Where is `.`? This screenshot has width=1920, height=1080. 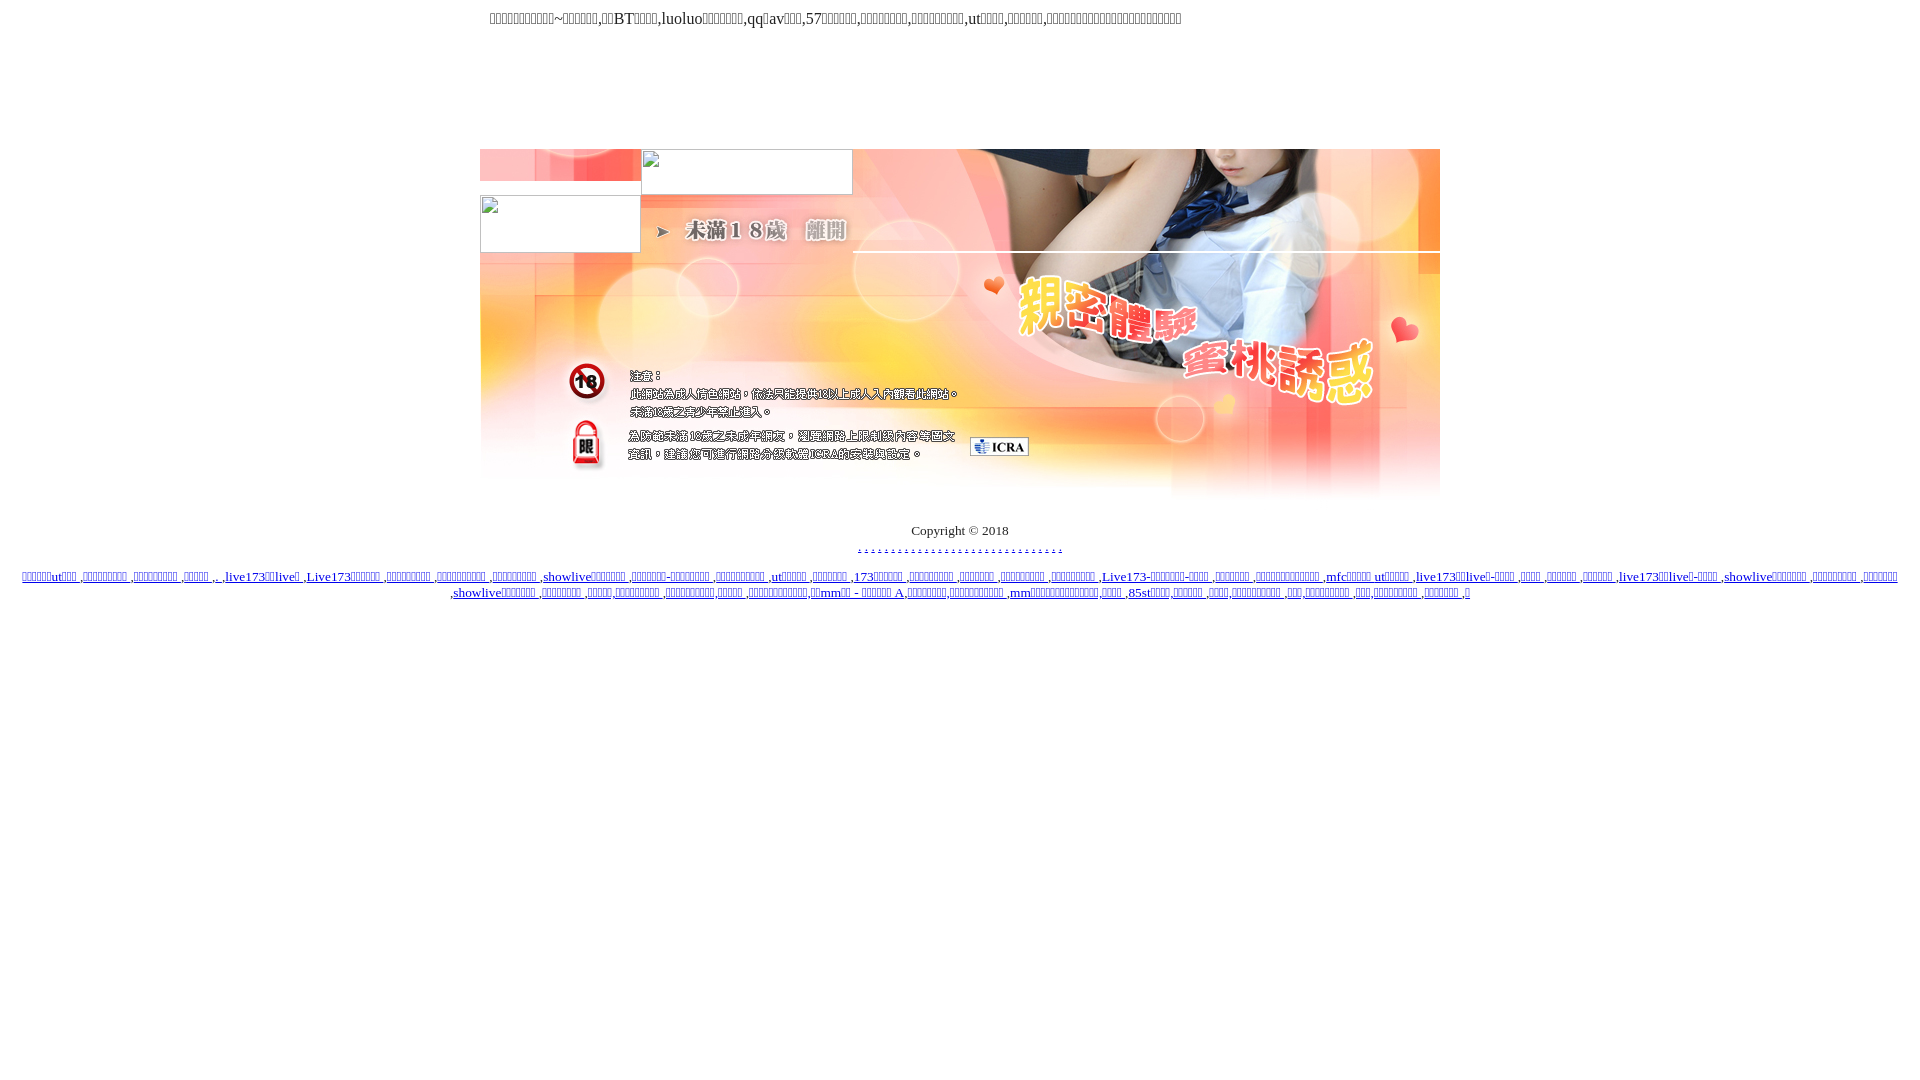 . is located at coordinates (1014, 546).